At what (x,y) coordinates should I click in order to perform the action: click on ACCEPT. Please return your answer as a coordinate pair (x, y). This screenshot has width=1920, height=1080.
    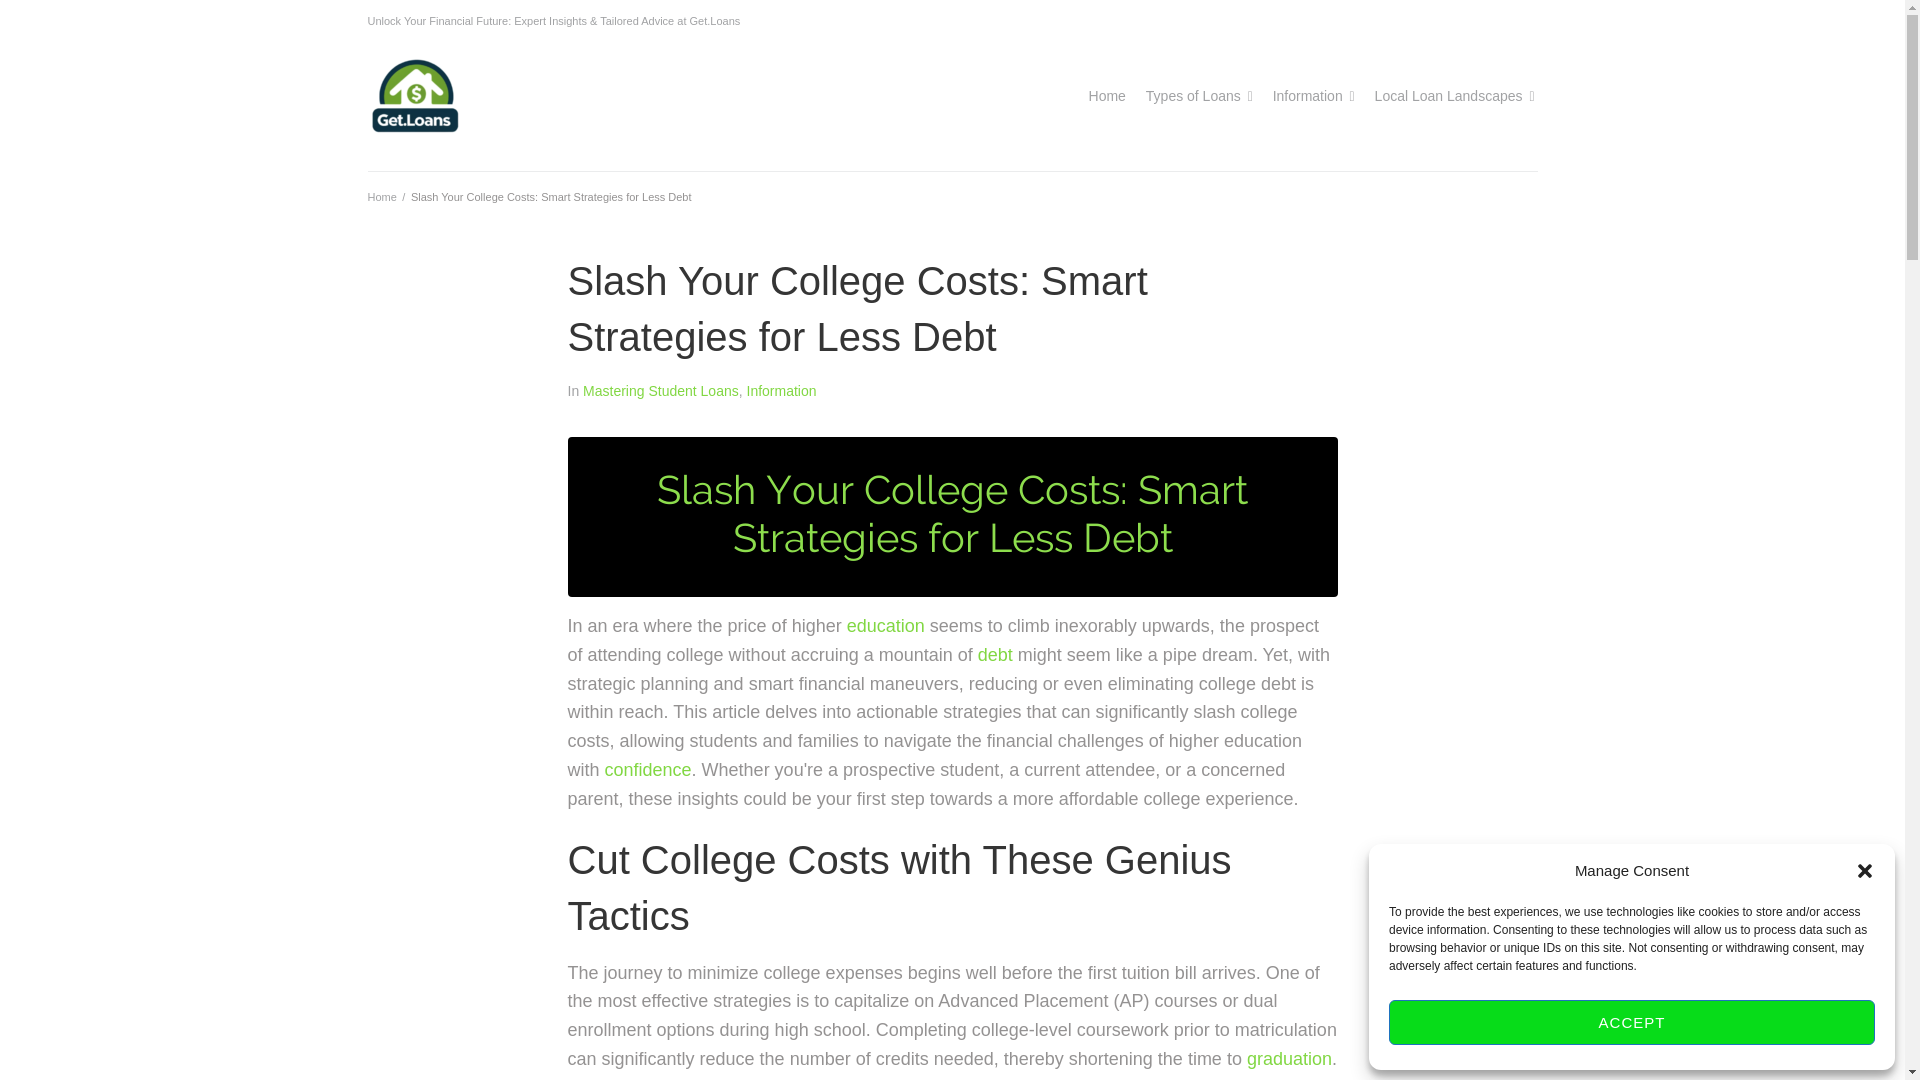
    Looking at the image, I should click on (1632, 1022).